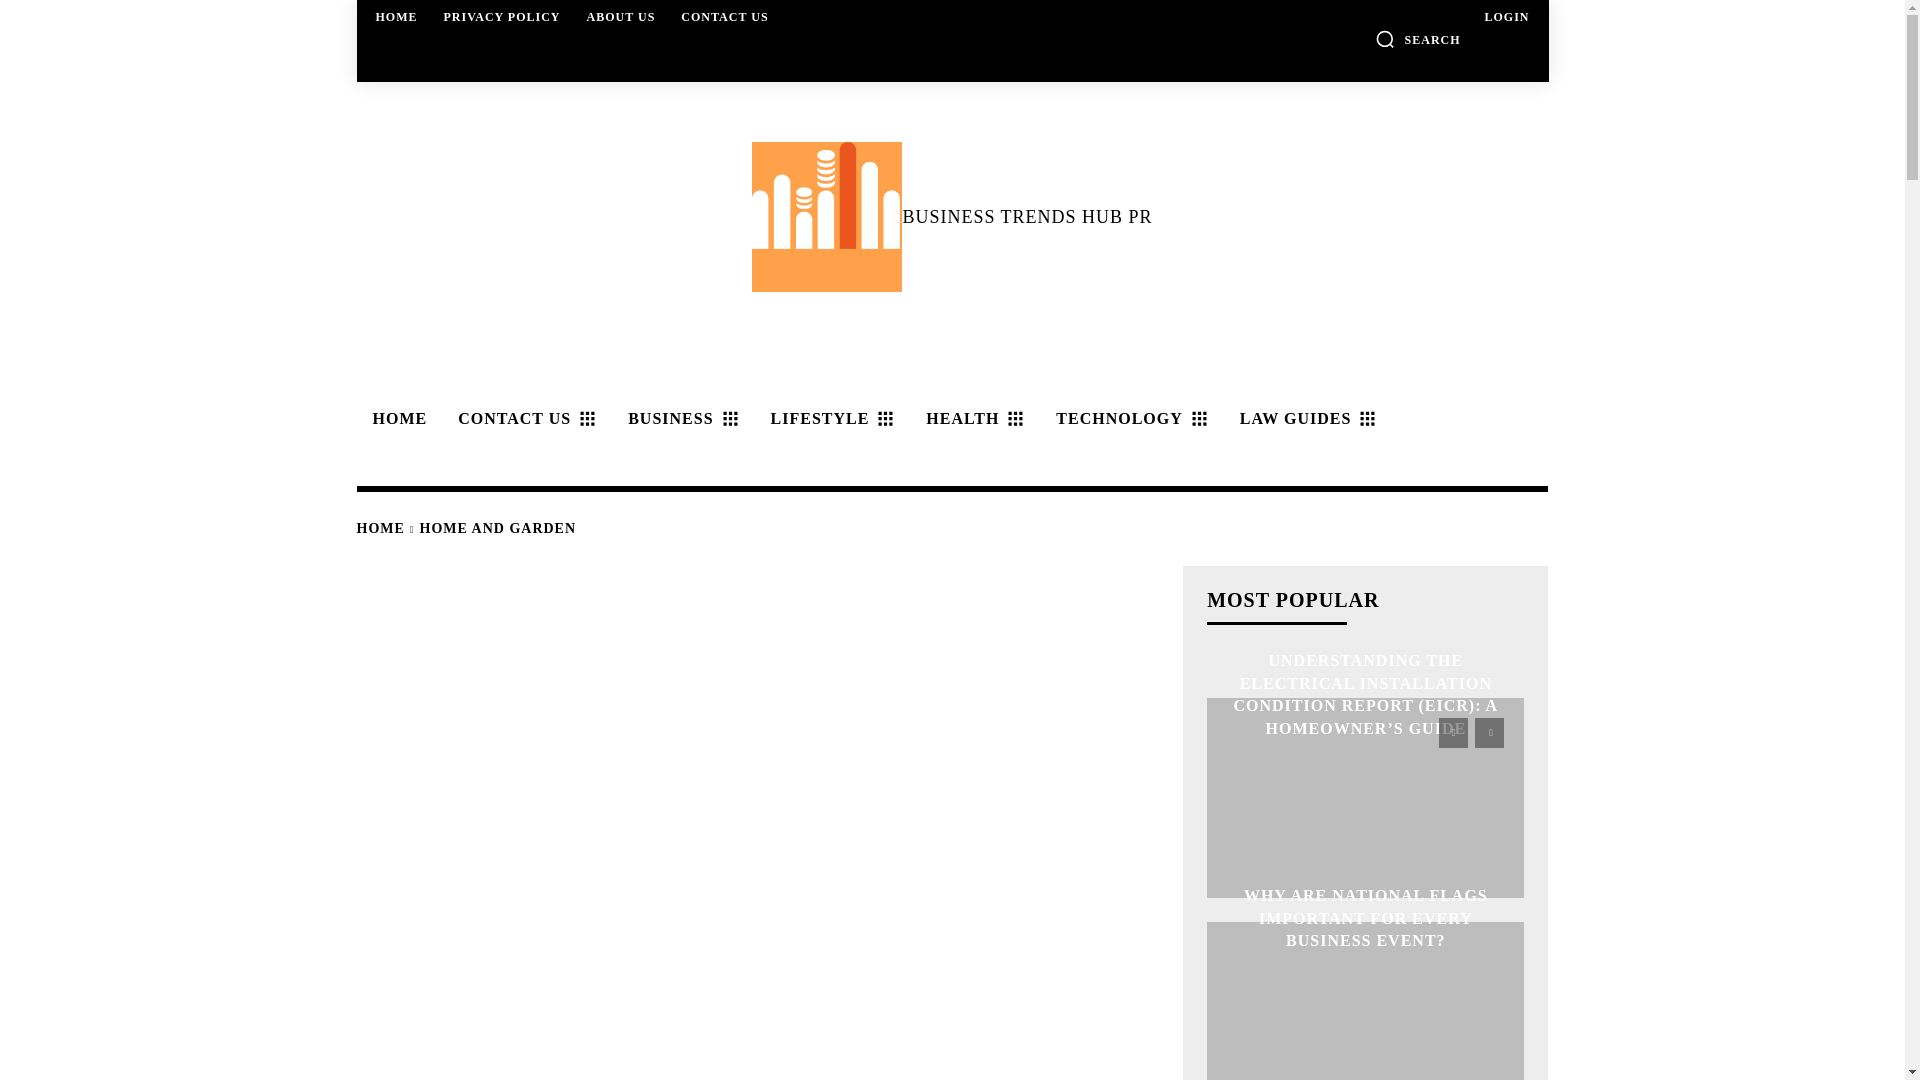 The width and height of the screenshot is (1920, 1080). I want to click on BUSINESS TRENDS HUB PR, so click(951, 216).